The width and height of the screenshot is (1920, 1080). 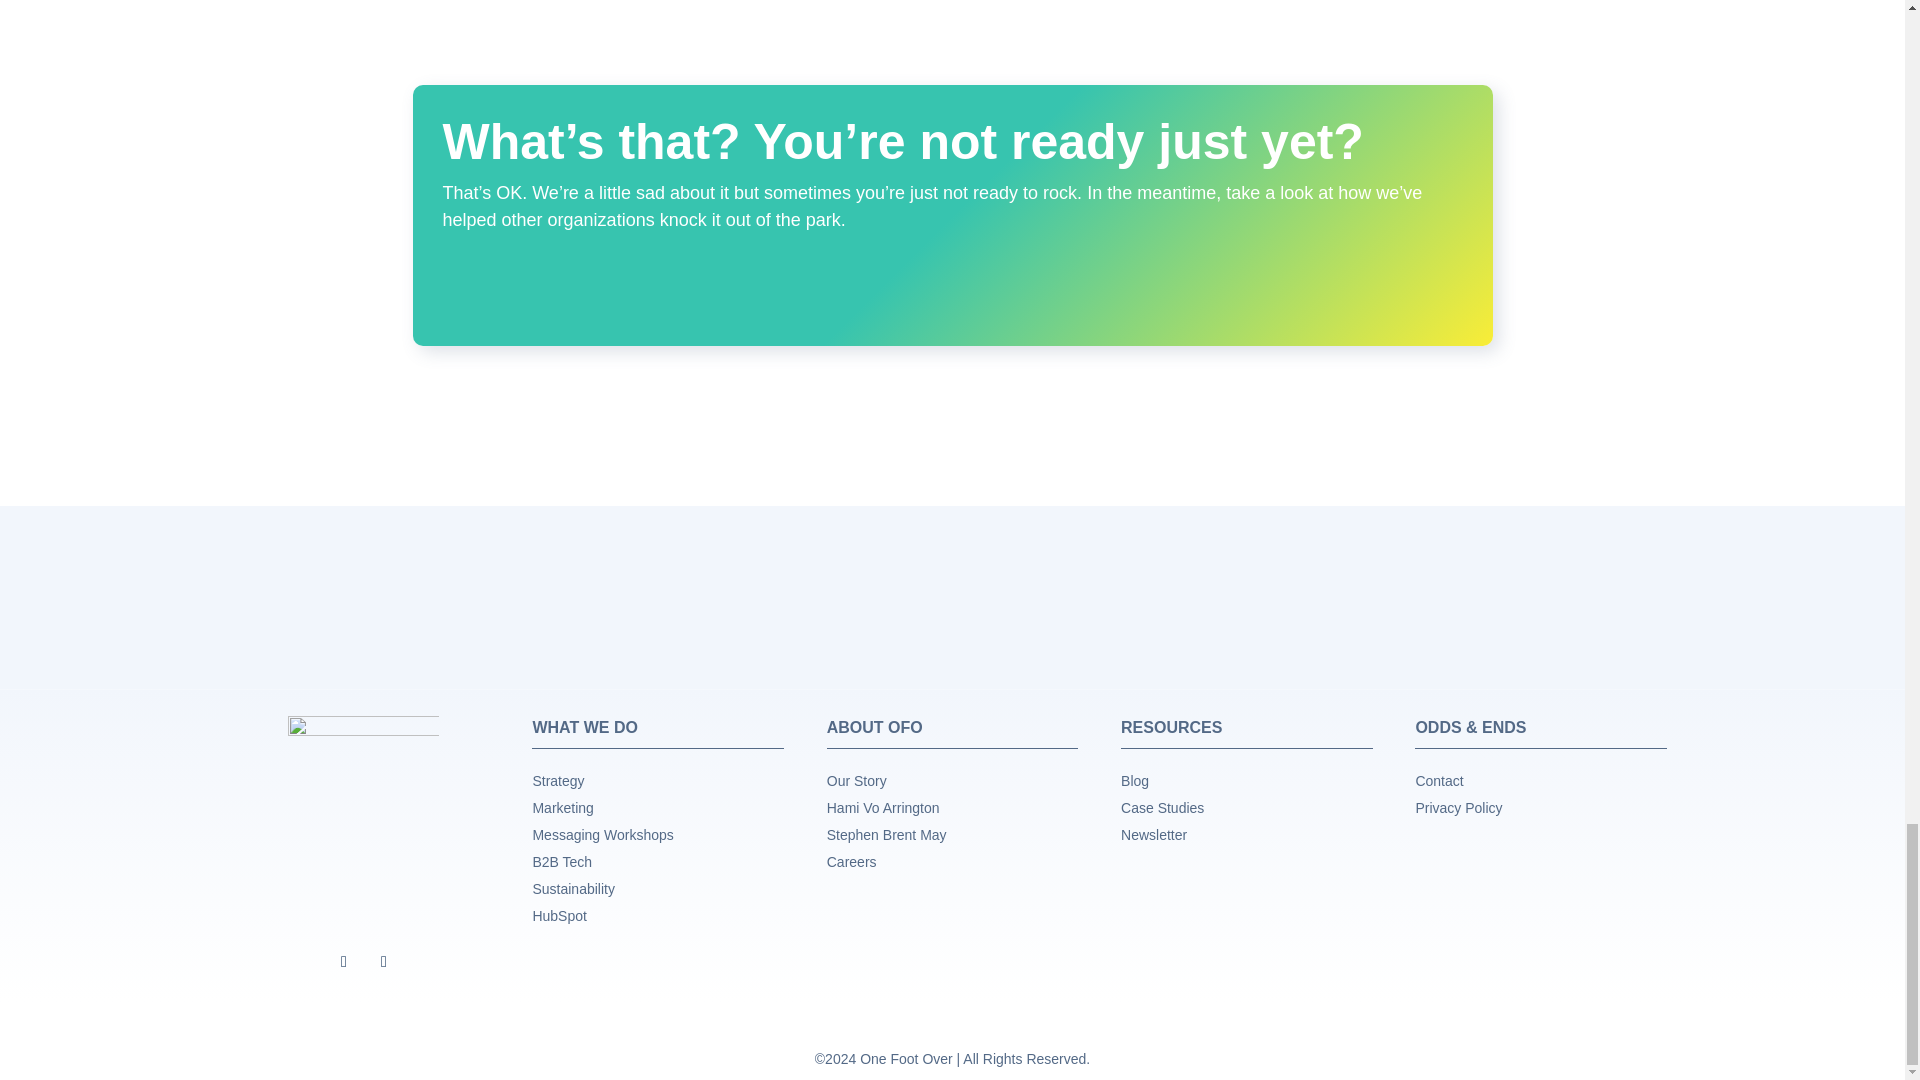 What do you see at coordinates (344, 962) in the screenshot?
I see `Follow on LinkedIn` at bounding box center [344, 962].